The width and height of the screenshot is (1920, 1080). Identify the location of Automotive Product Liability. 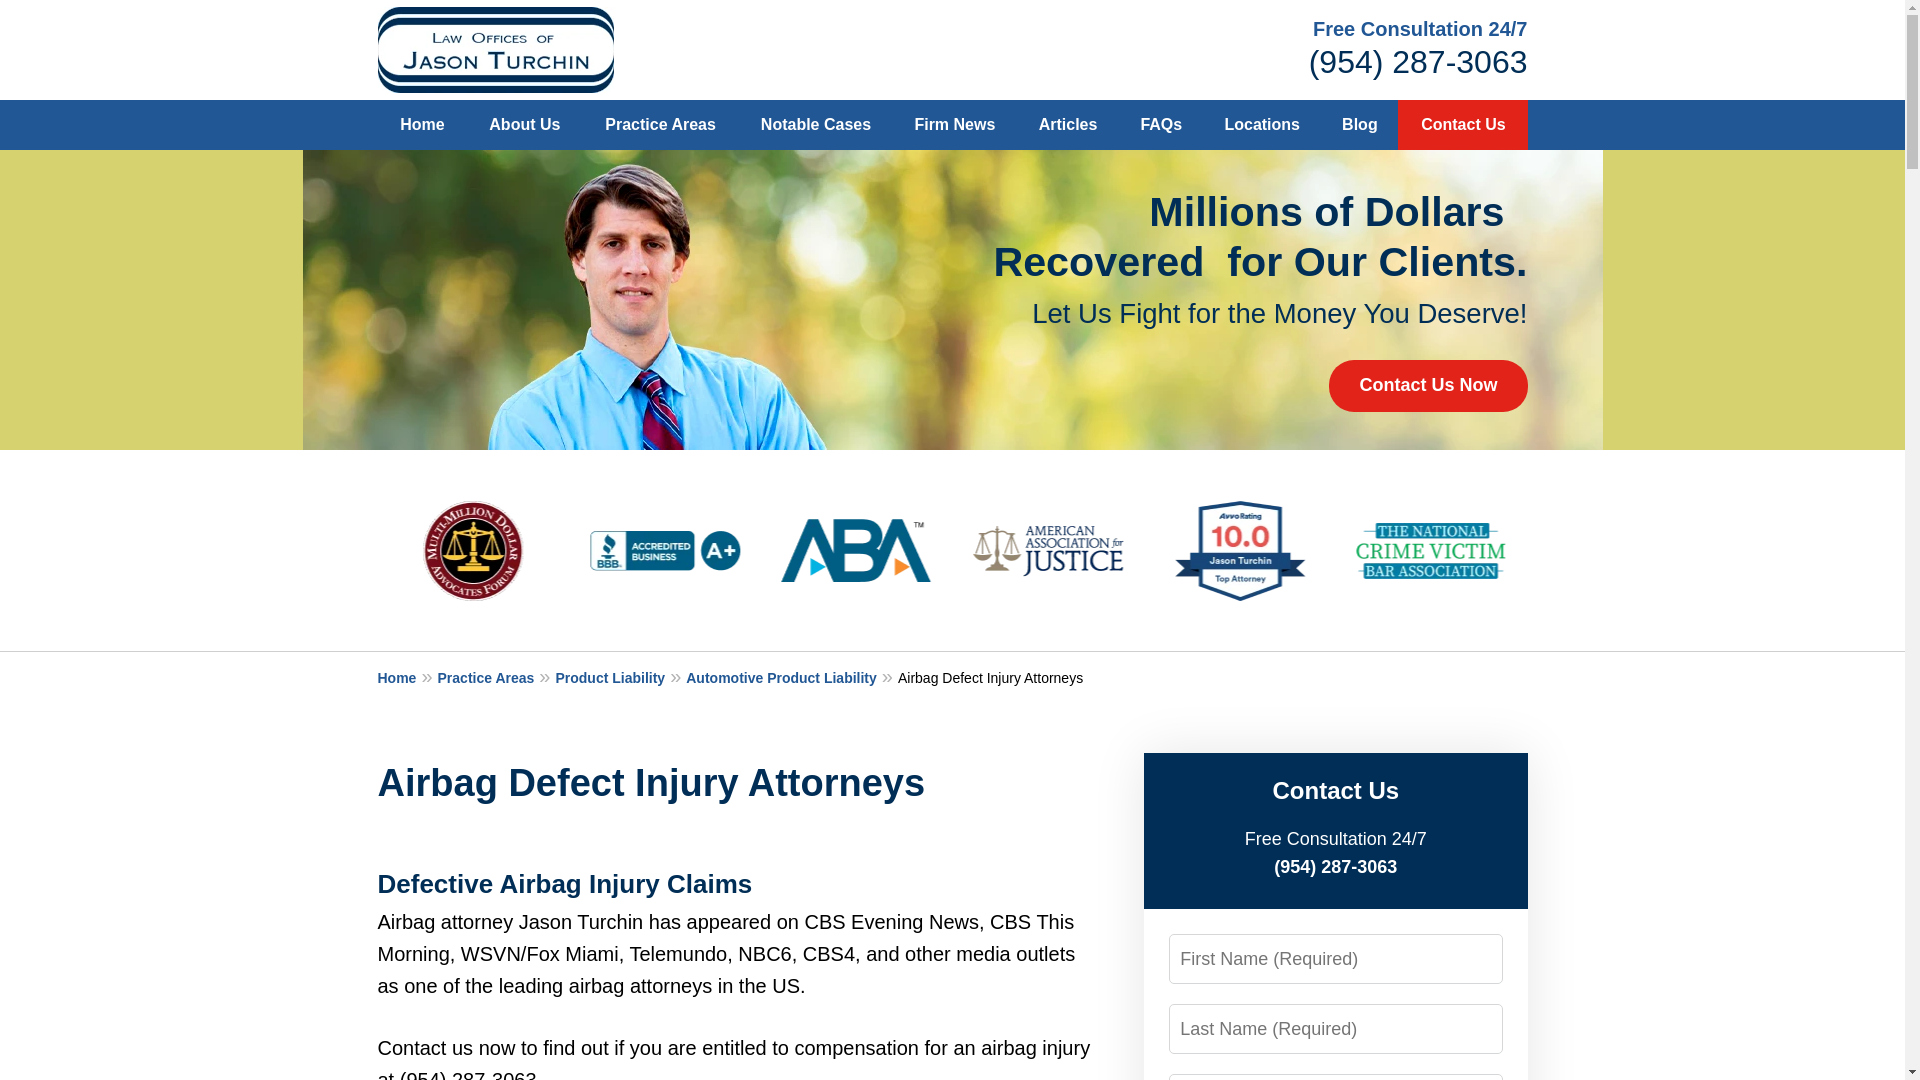
(792, 676).